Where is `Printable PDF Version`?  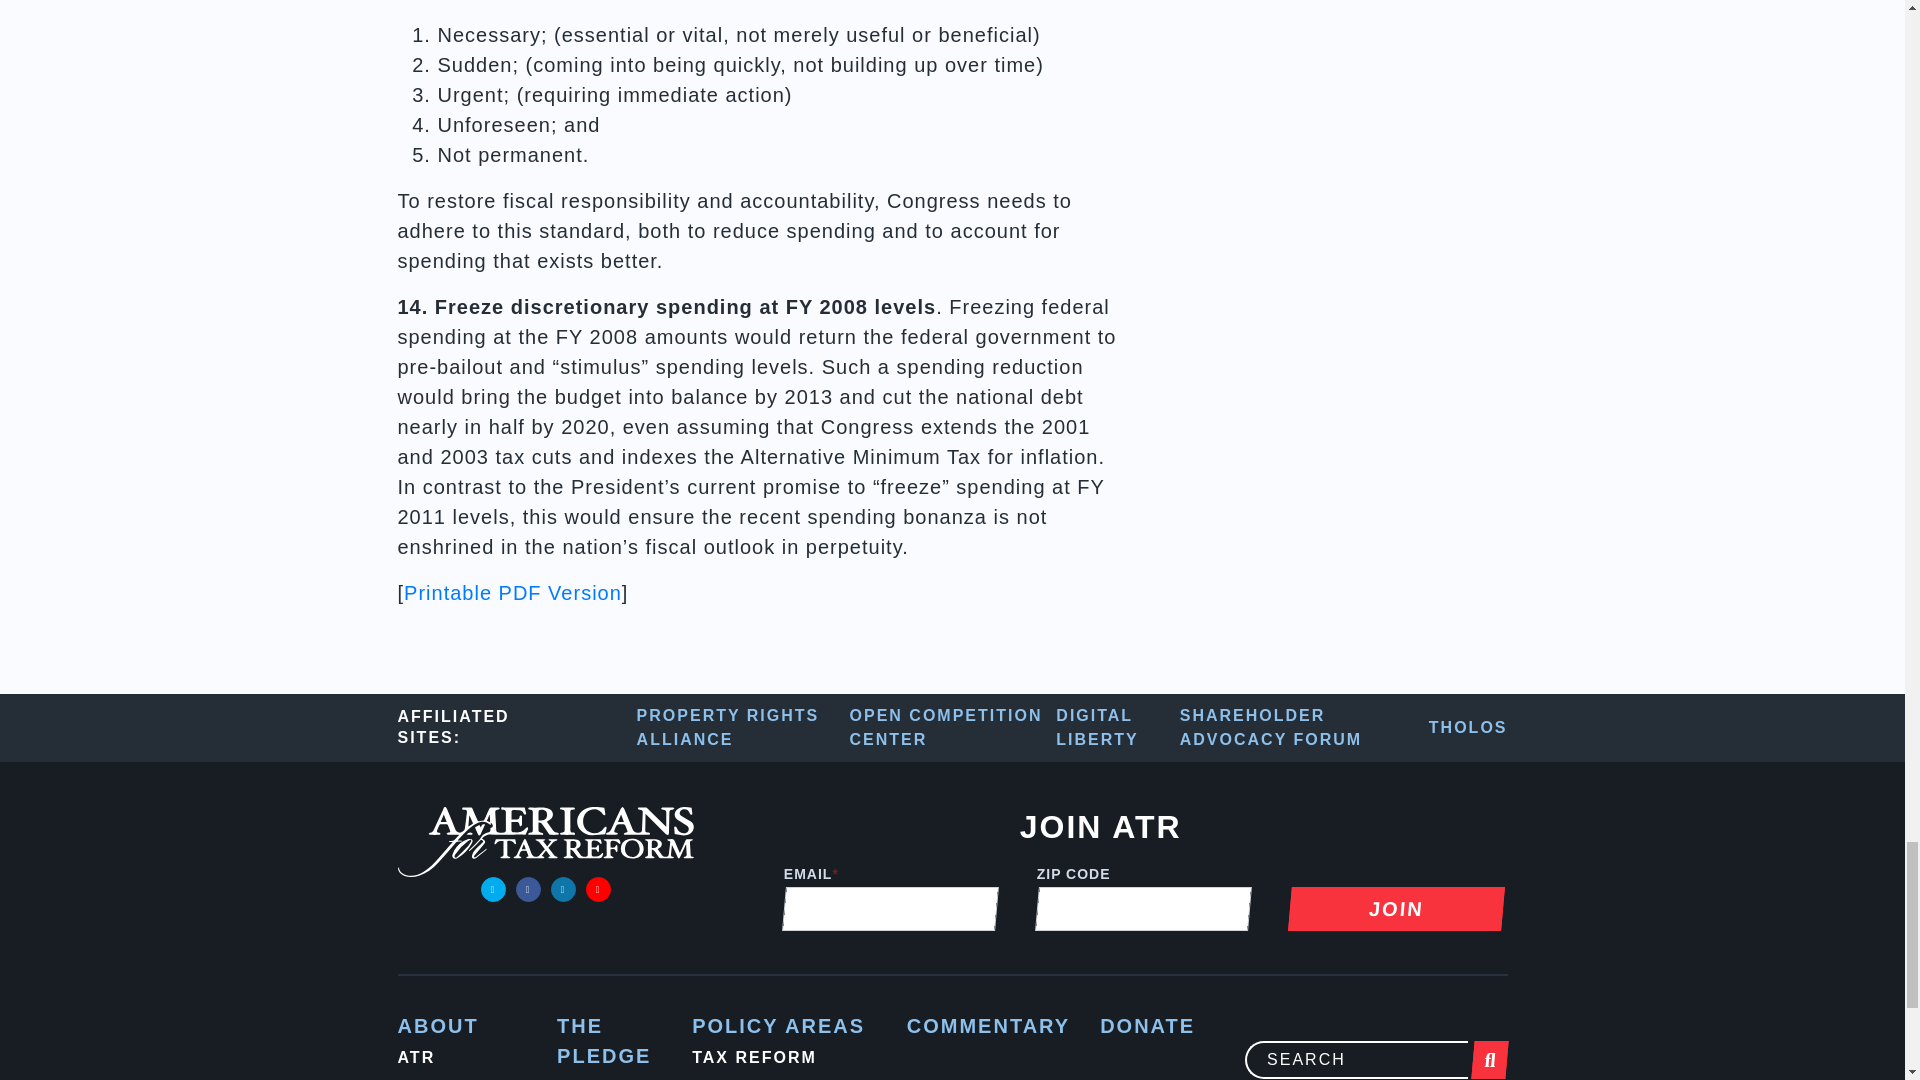
Printable PDF Version is located at coordinates (512, 592).